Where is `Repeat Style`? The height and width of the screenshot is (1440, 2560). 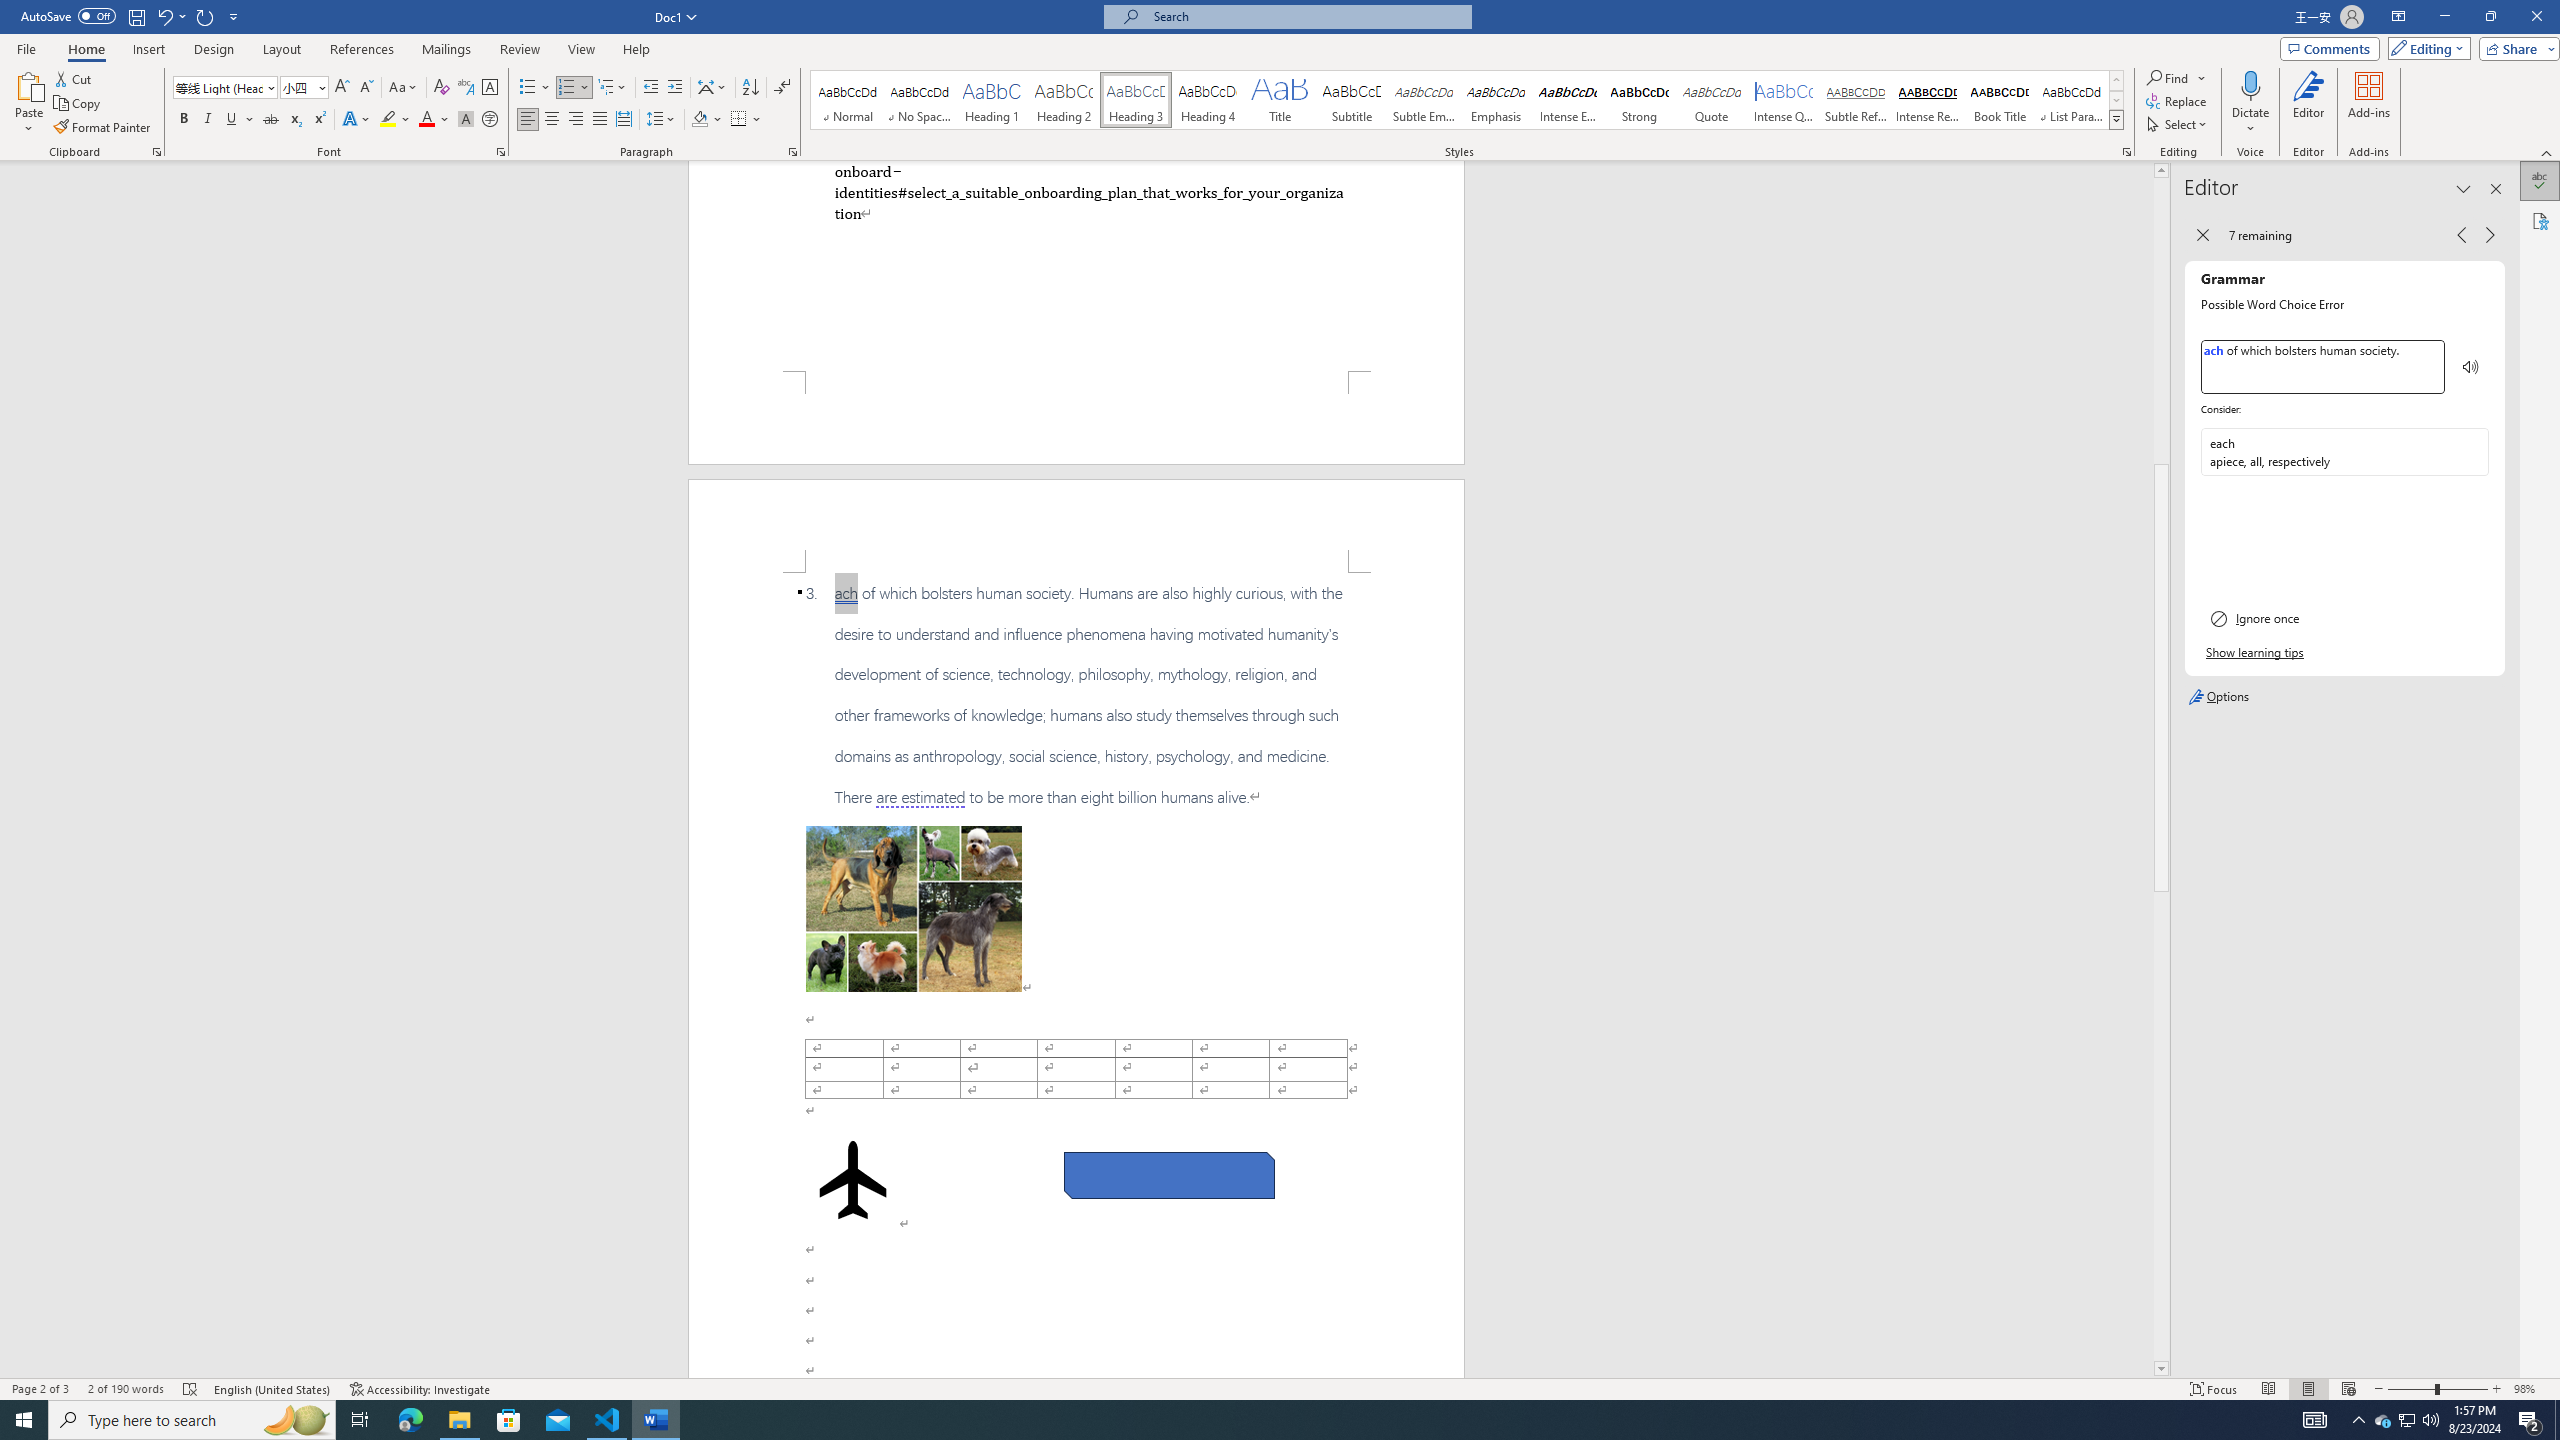
Repeat Style is located at coordinates (206, 16).